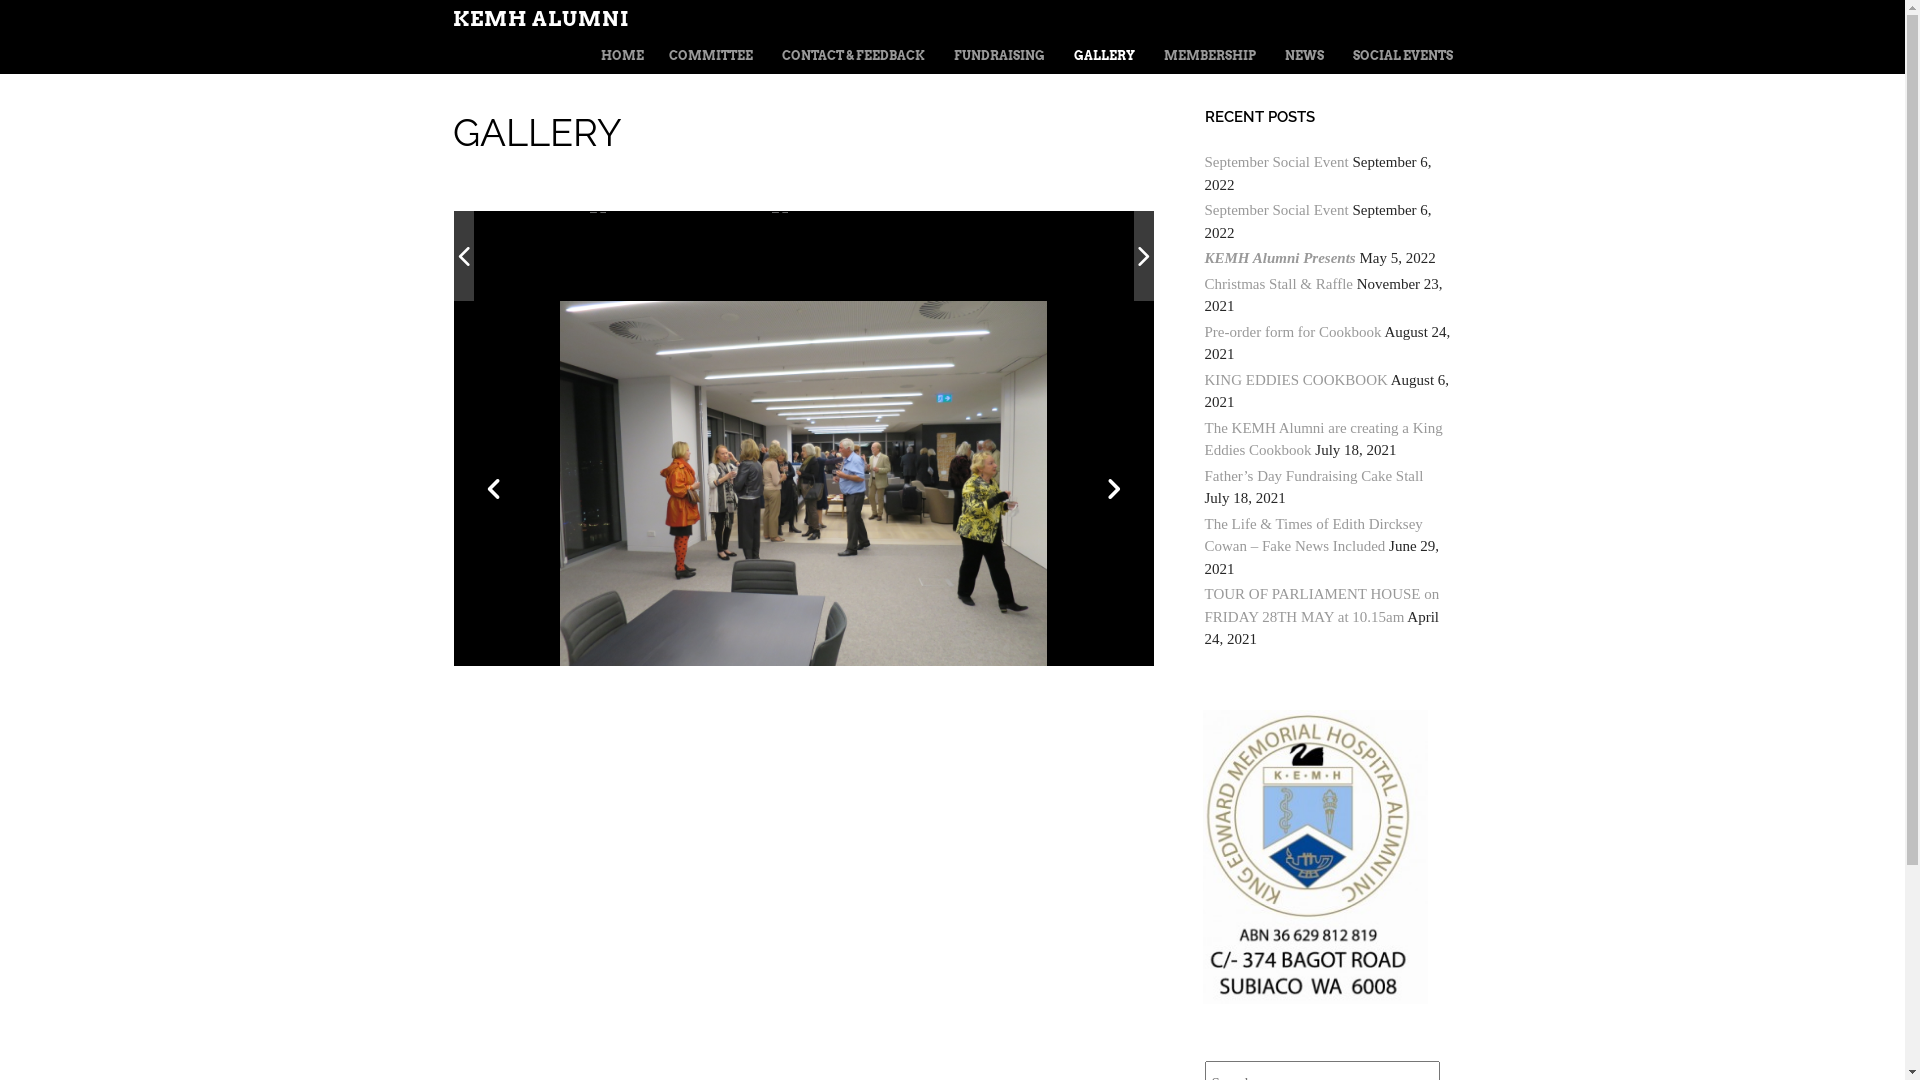  I want to click on Pre-order form for Cookbook, so click(1292, 332).